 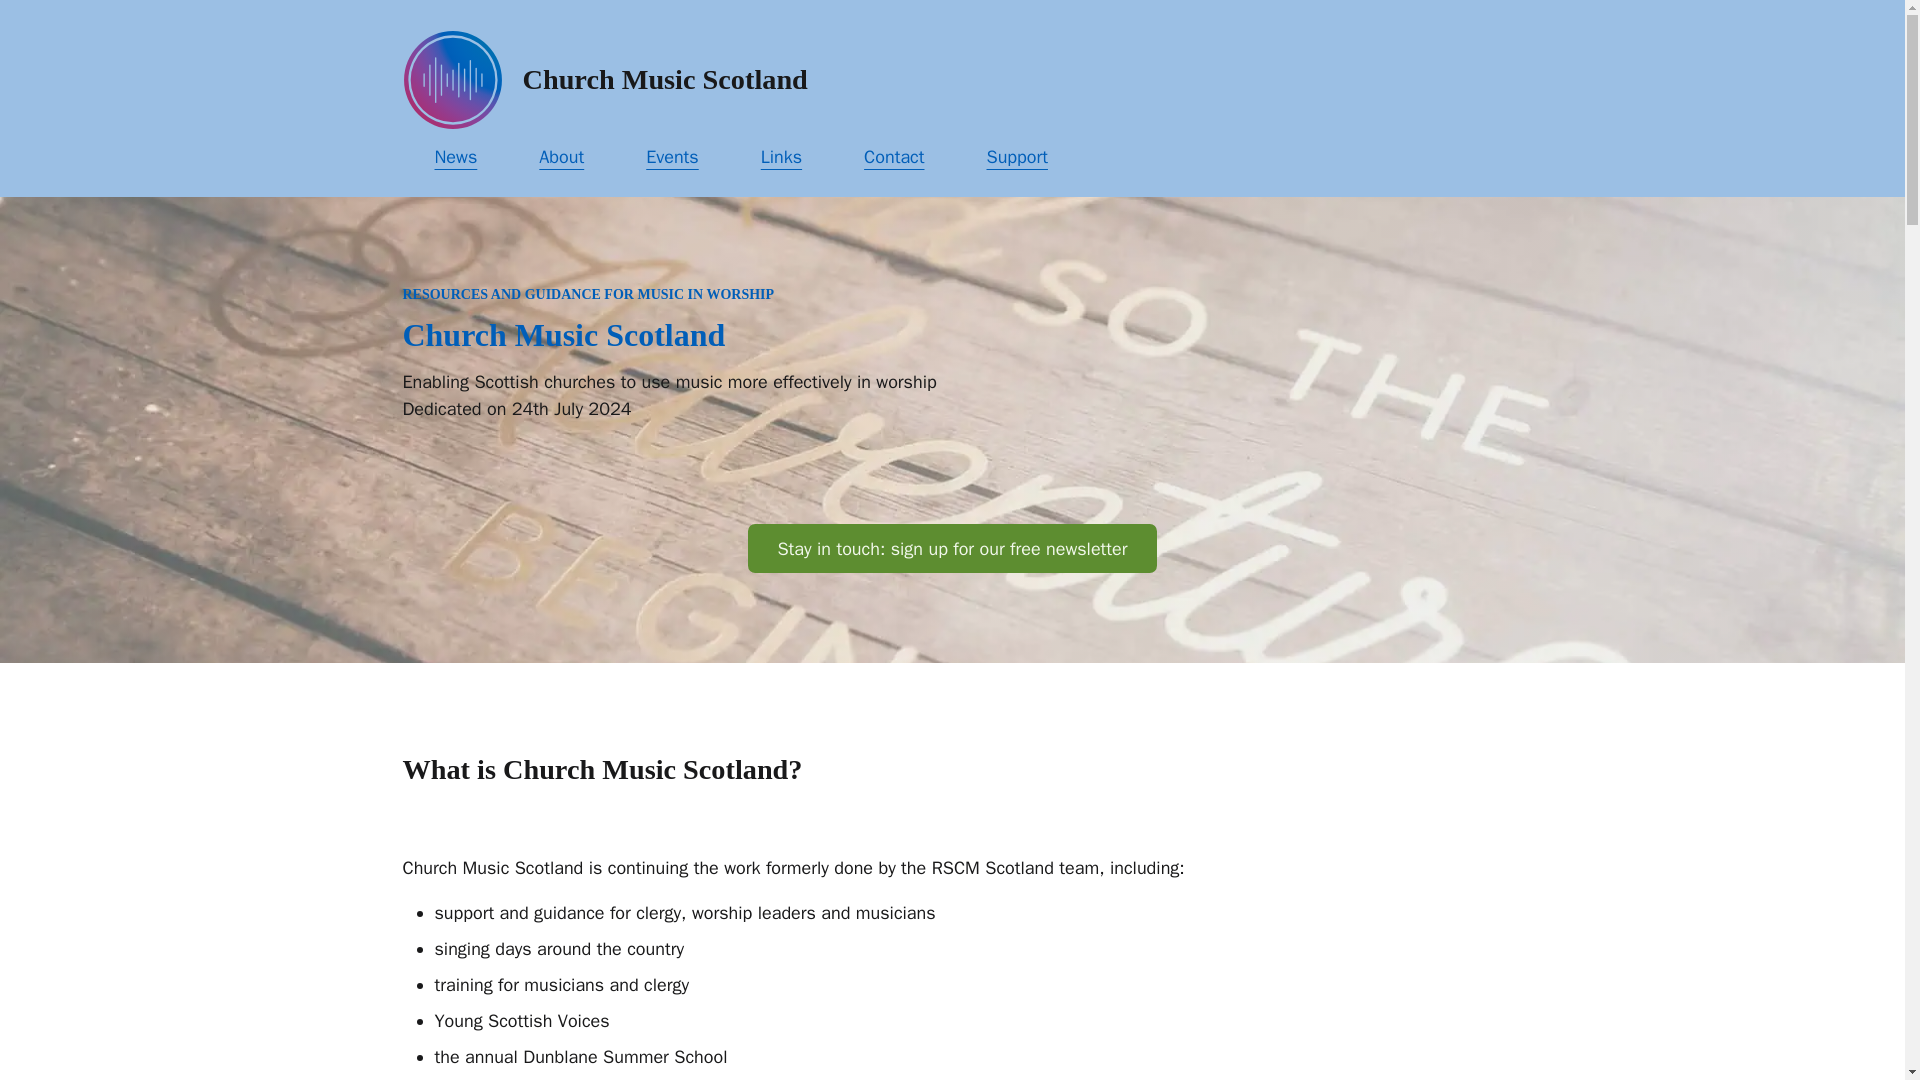 What do you see at coordinates (894, 156) in the screenshot?
I see `Contact` at bounding box center [894, 156].